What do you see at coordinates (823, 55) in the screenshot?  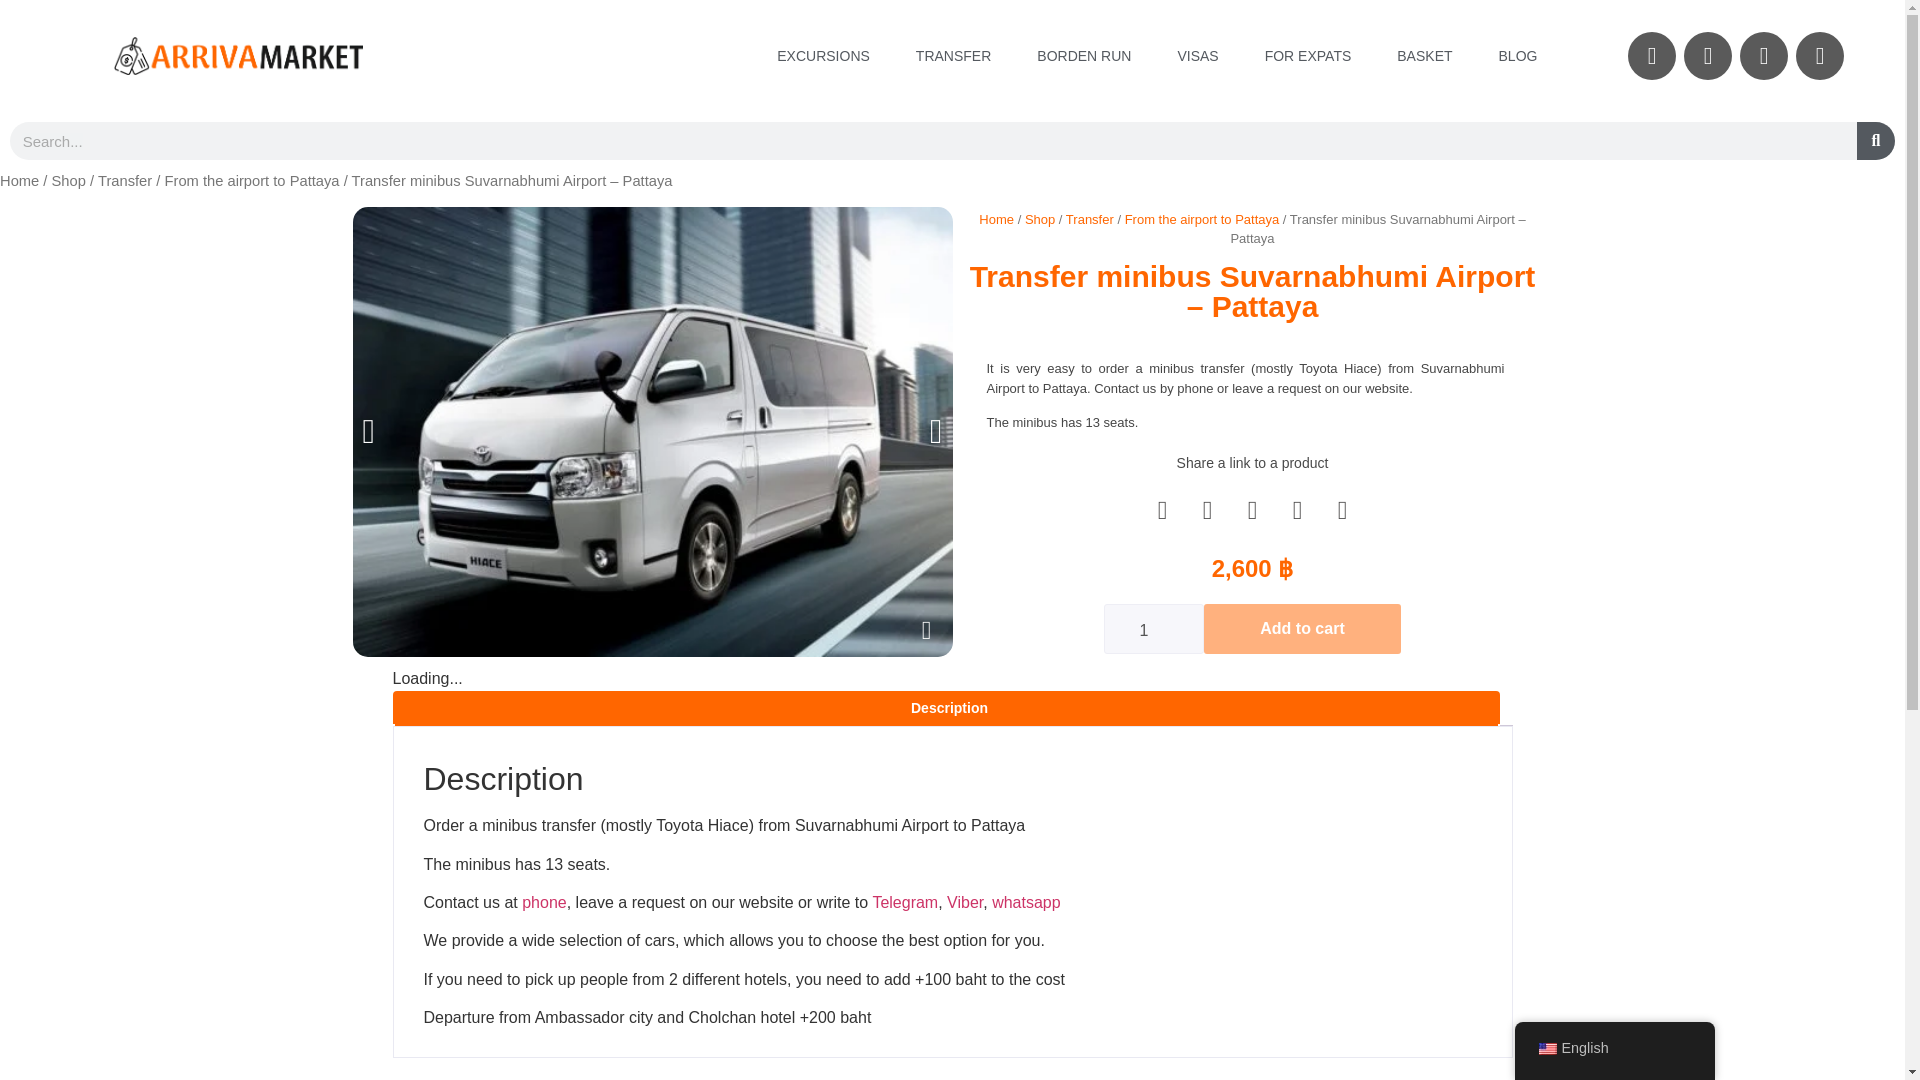 I see `EXCURSIONS` at bounding box center [823, 55].